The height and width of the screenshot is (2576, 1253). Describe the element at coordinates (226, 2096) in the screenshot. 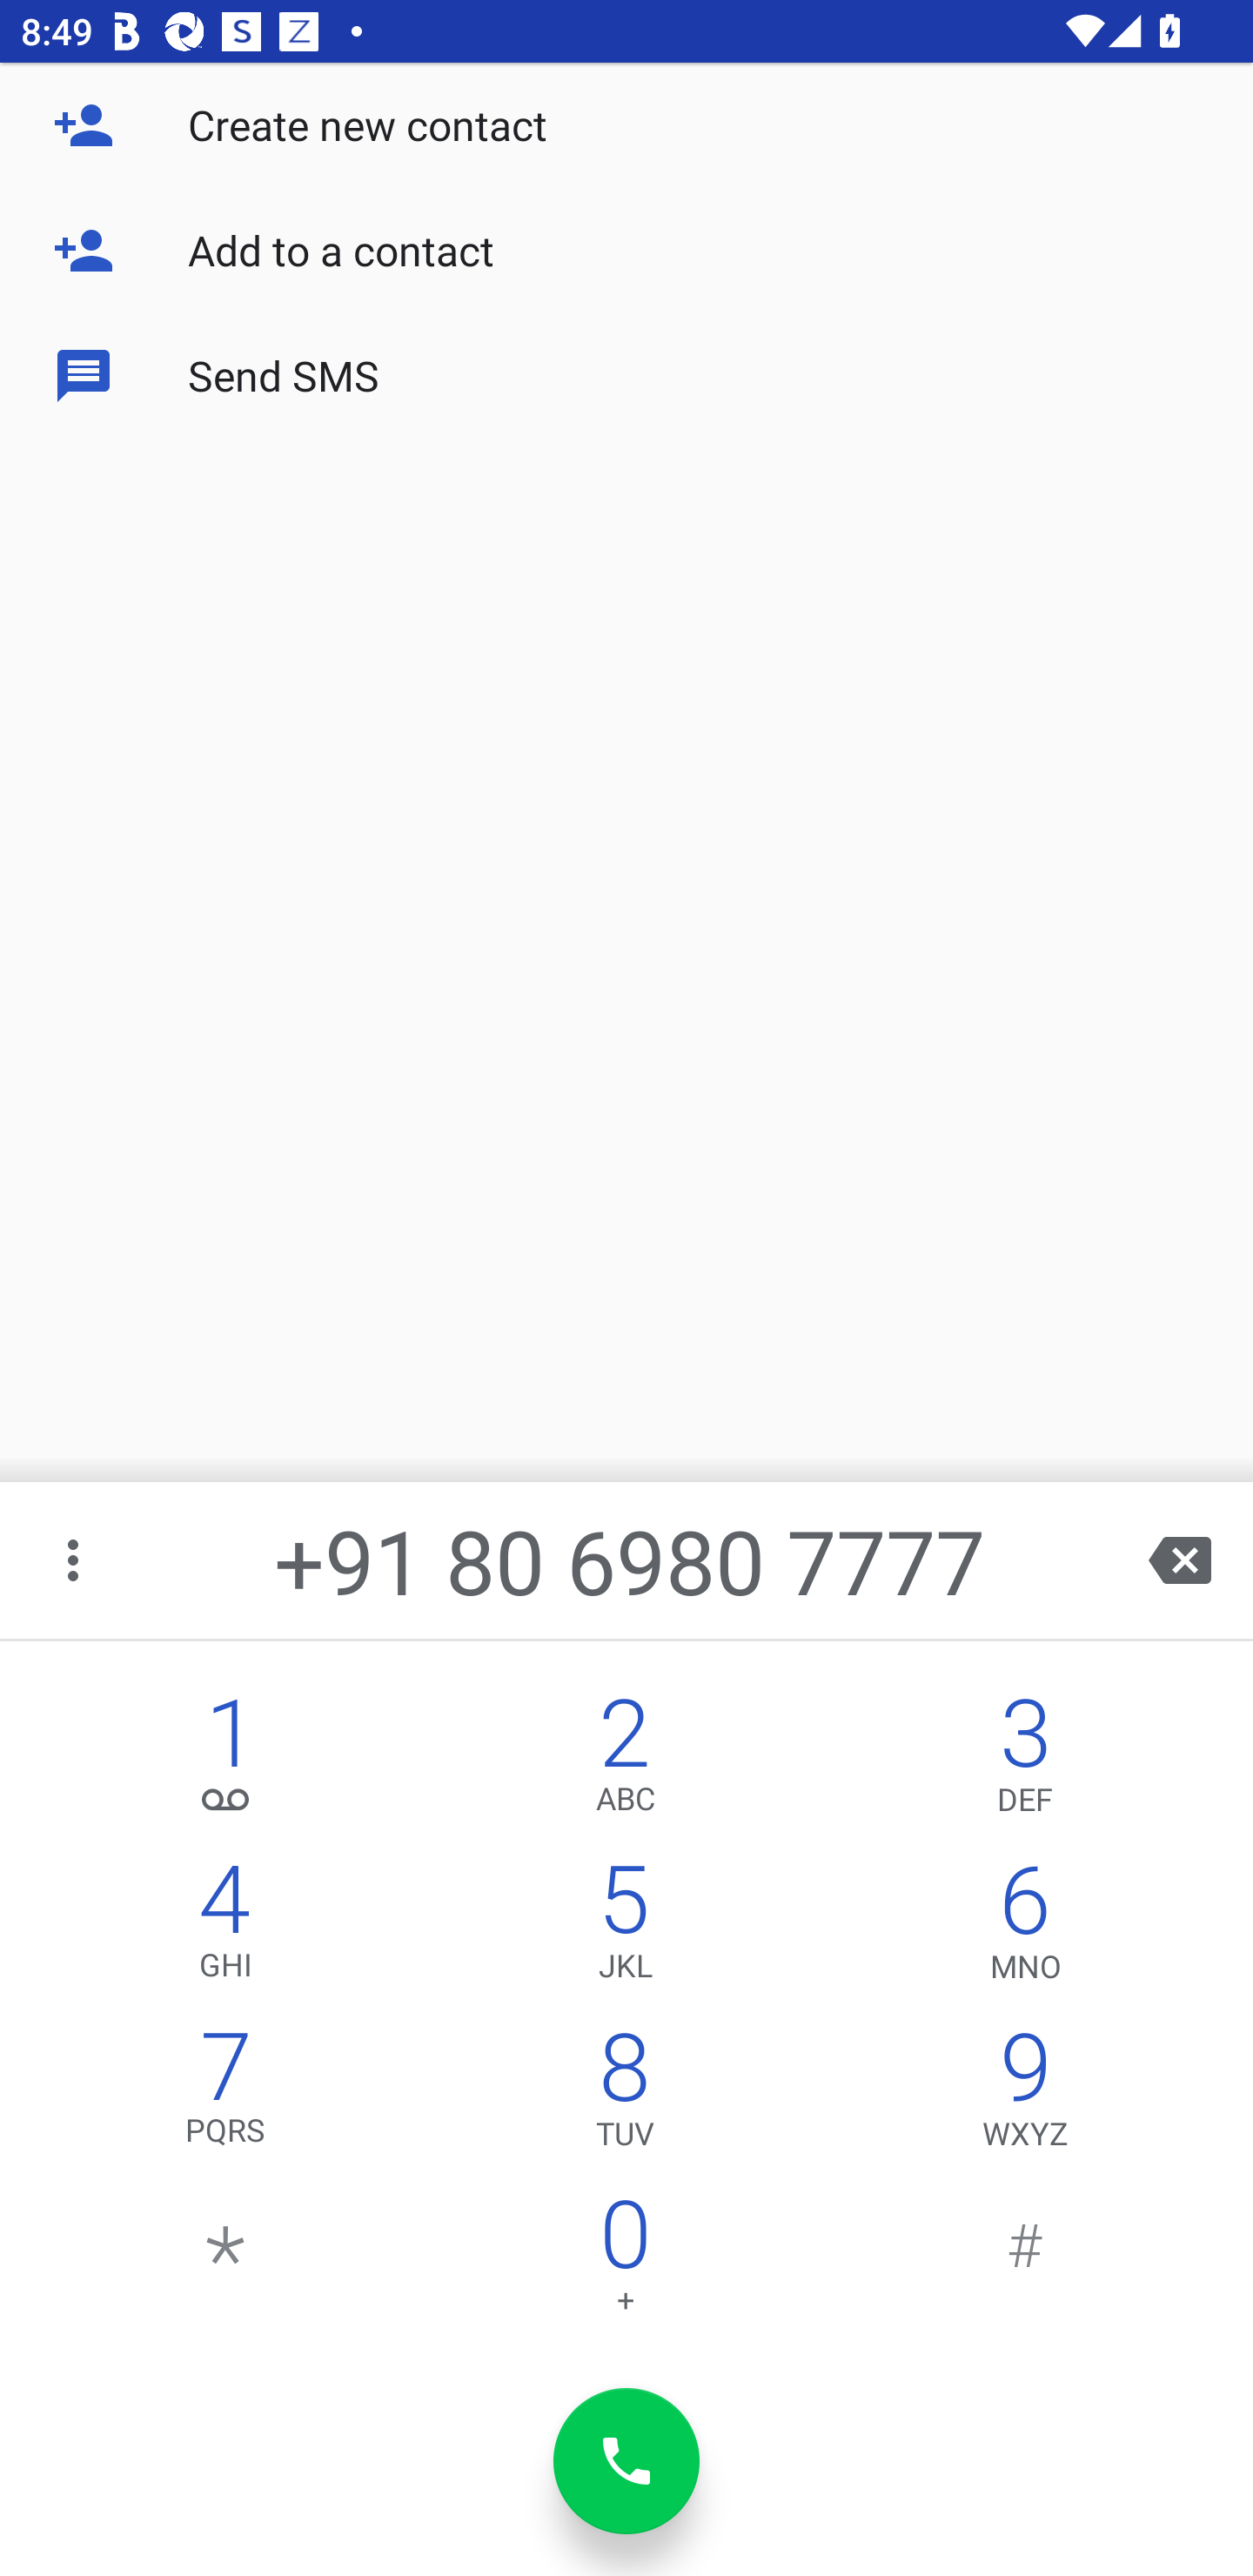

I see `7,PQRS 7 PQRS` at that location.